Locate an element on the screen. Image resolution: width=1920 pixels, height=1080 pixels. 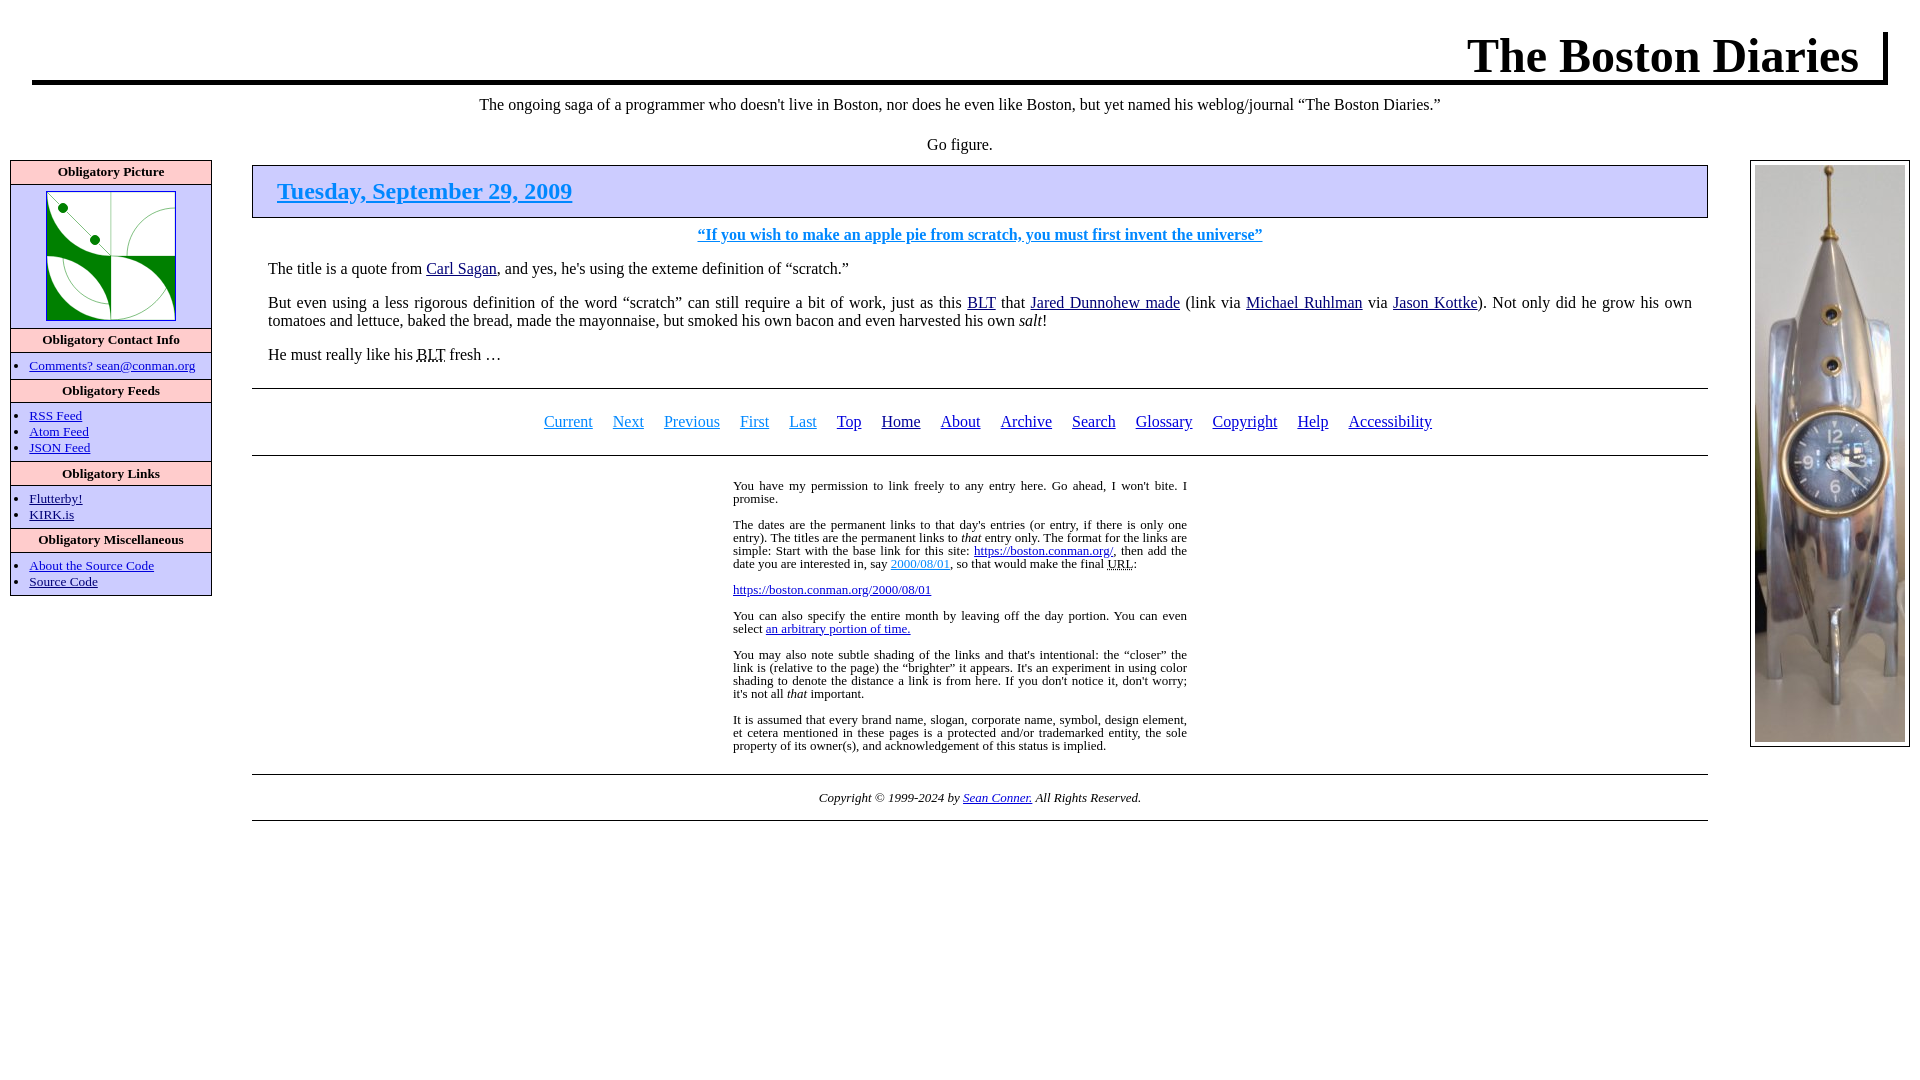
Next is located at coordinates (628, 420).